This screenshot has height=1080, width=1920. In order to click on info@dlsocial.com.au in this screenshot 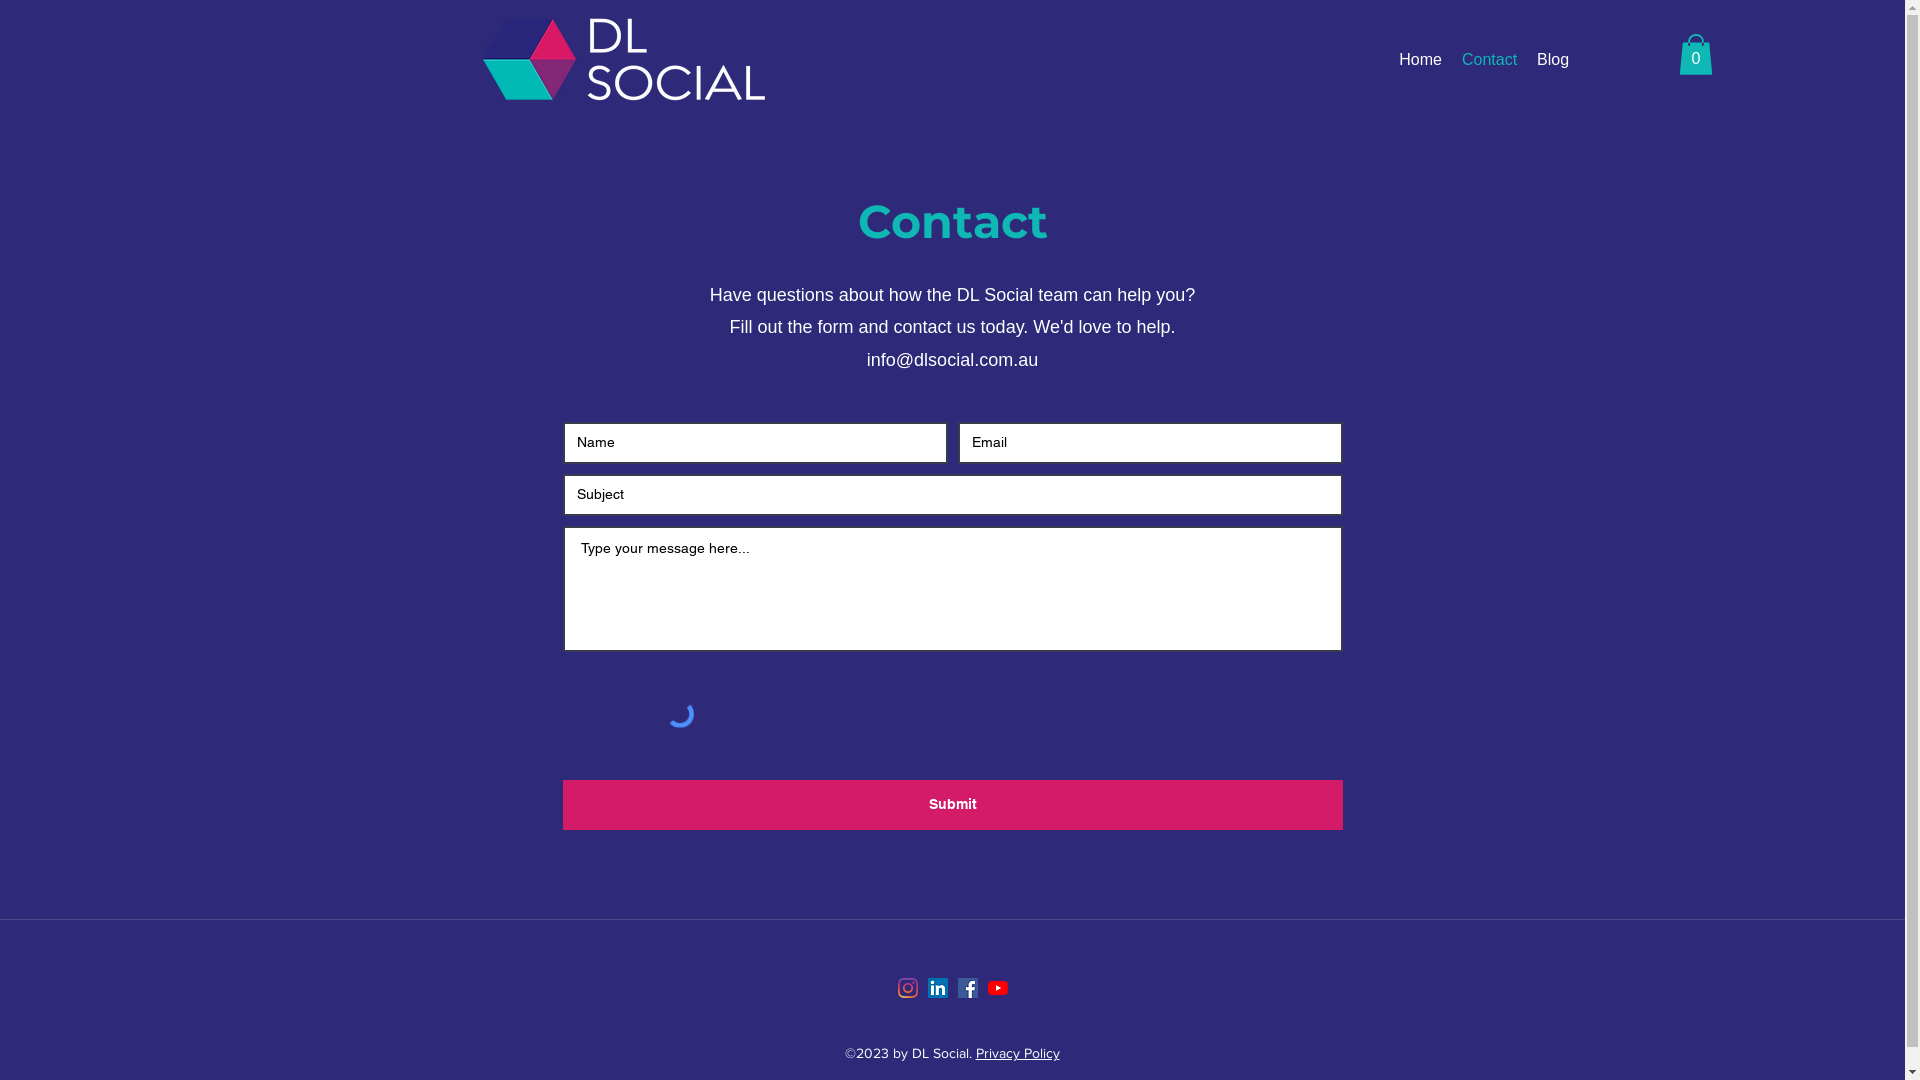, I will do `click(952, 360)`.